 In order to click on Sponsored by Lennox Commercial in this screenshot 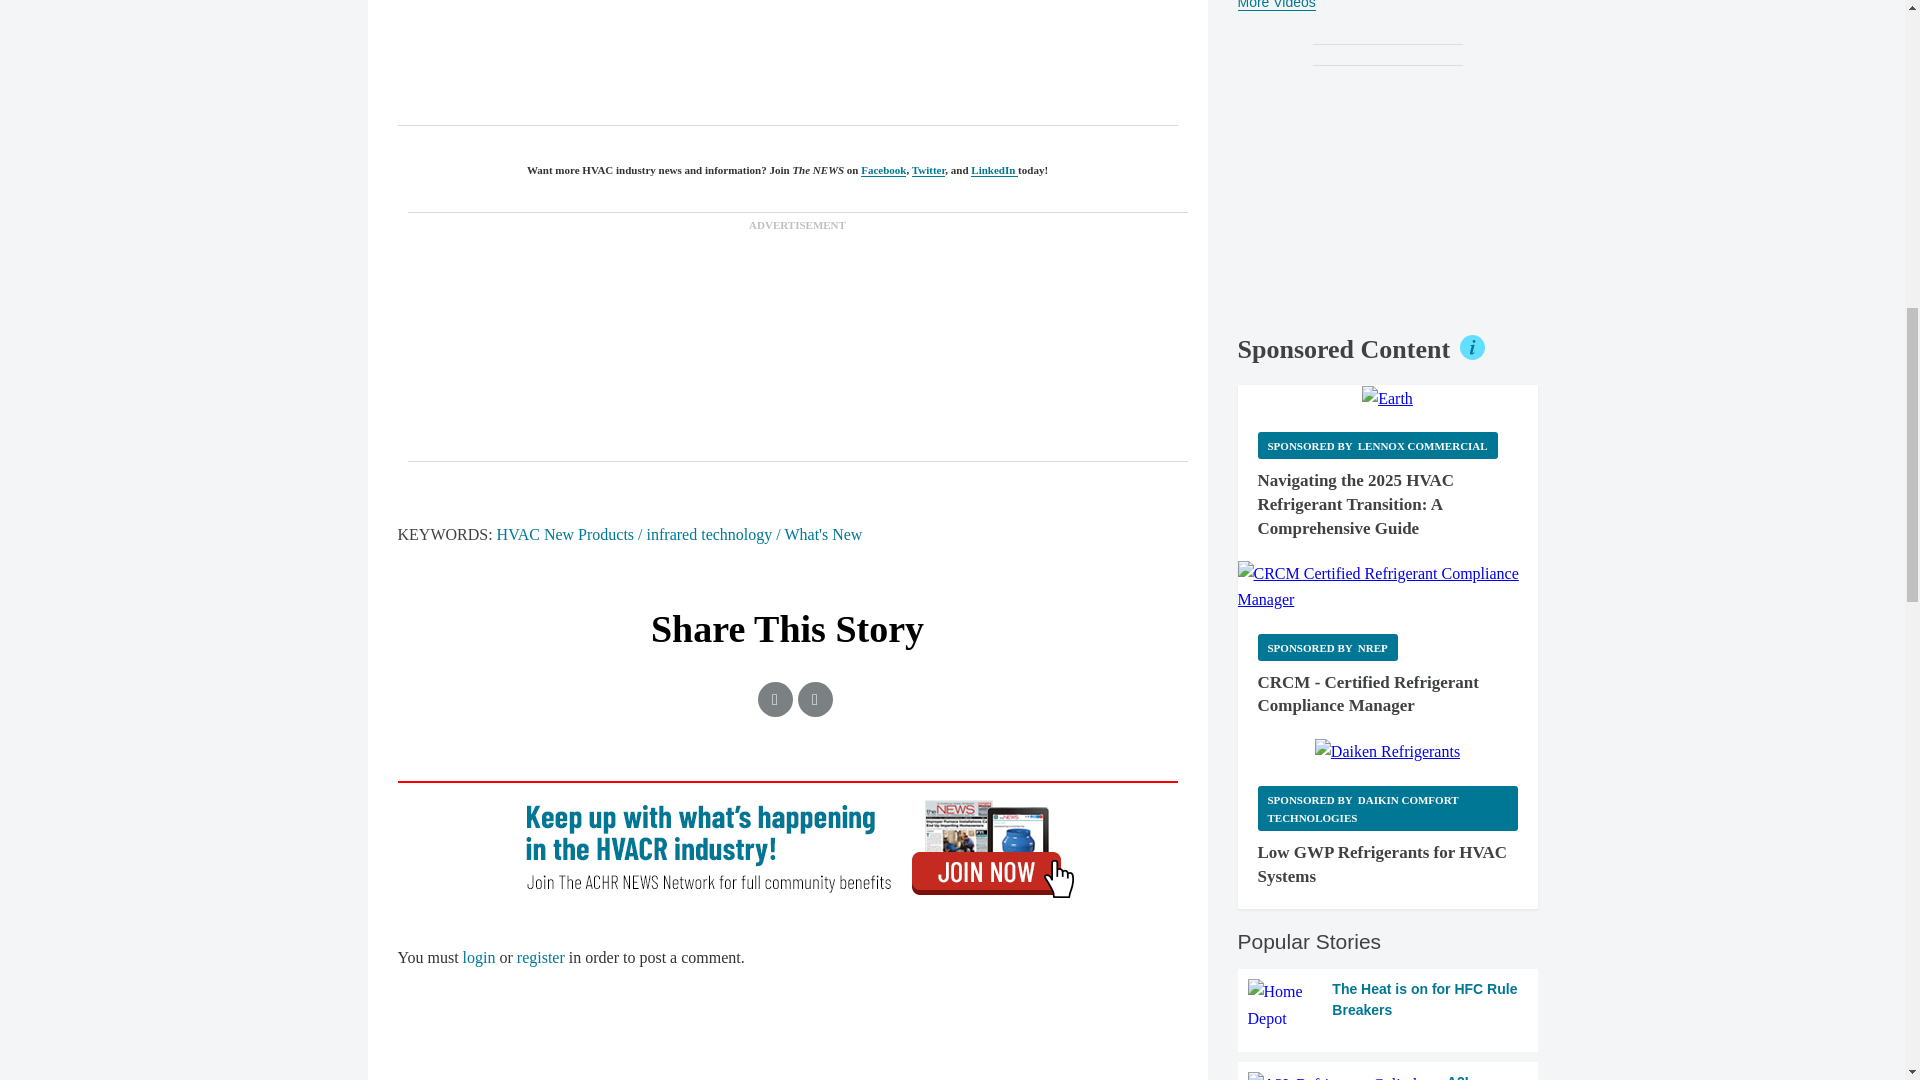, I will do `click(1377, 446)`.